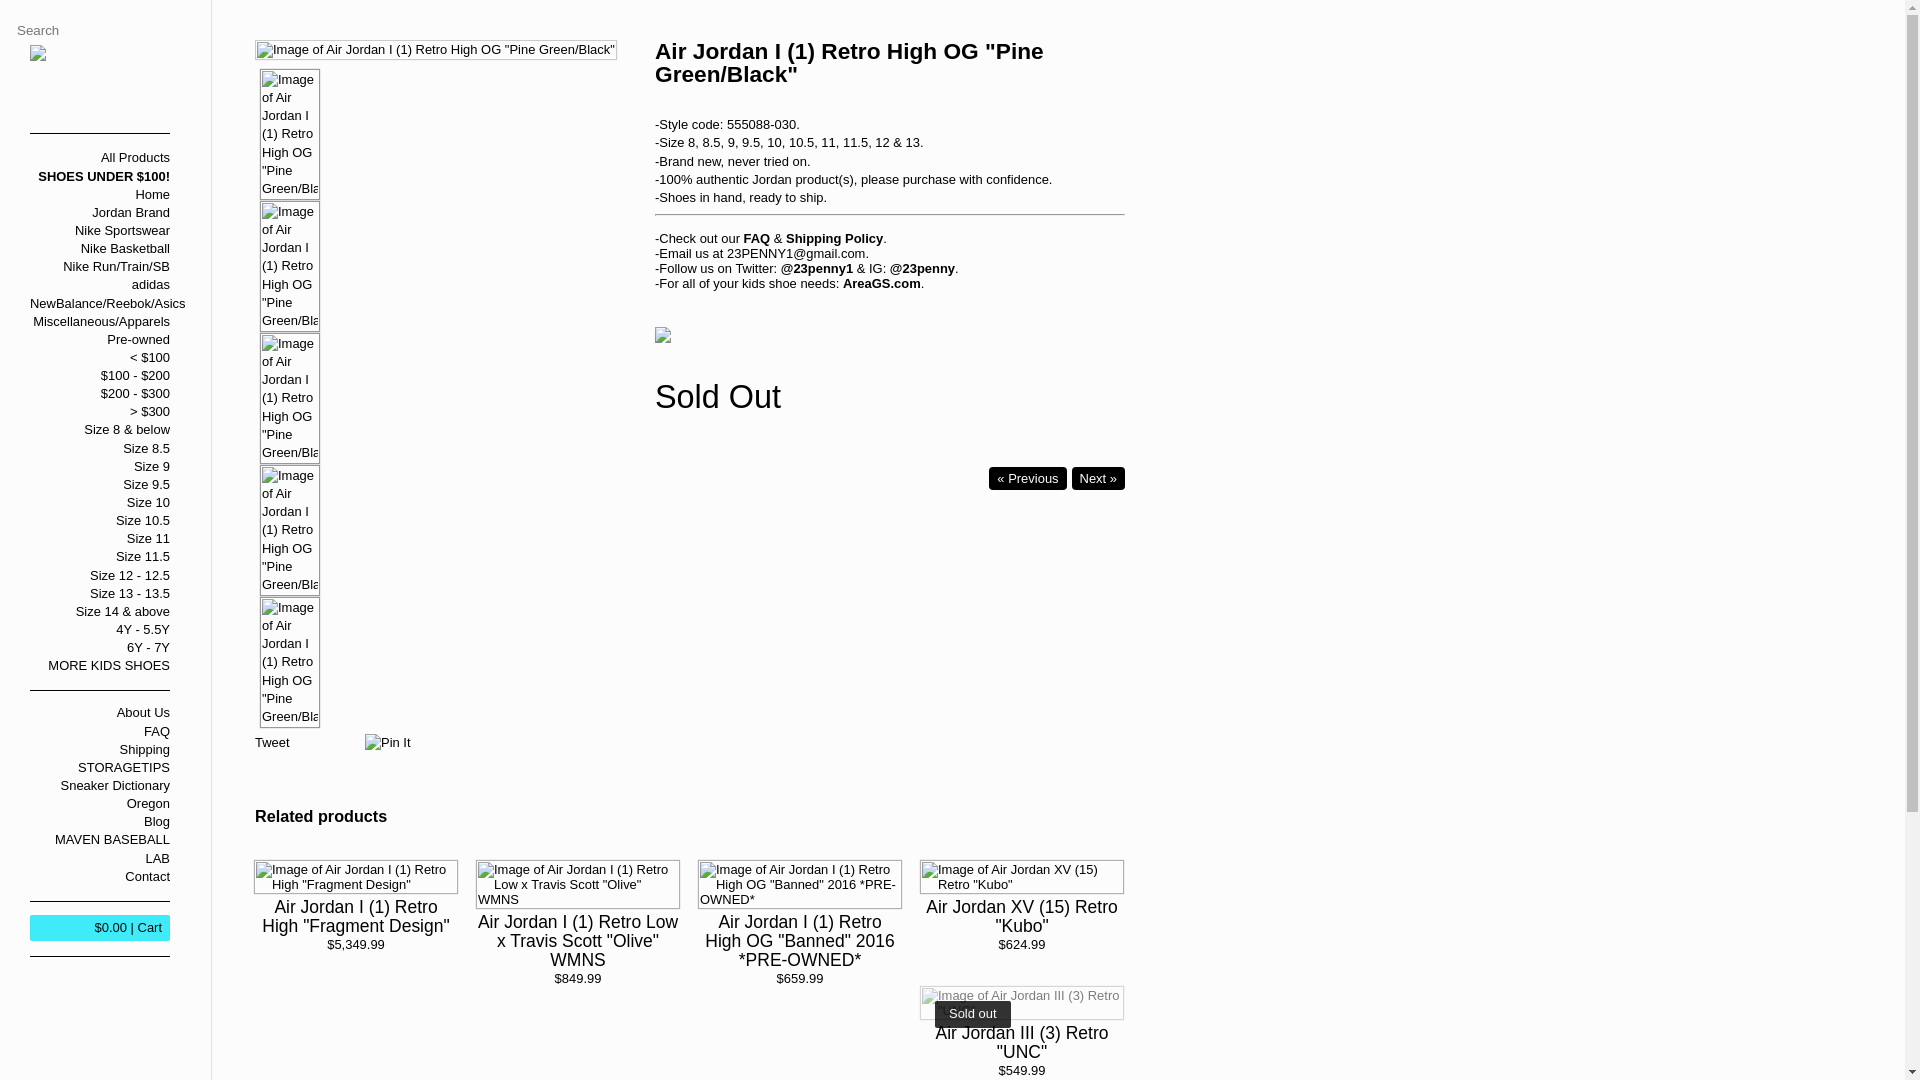 The width and height of the screenshot is (1920, 1080). I want to click on AreaGS.com, so click(882, 284).